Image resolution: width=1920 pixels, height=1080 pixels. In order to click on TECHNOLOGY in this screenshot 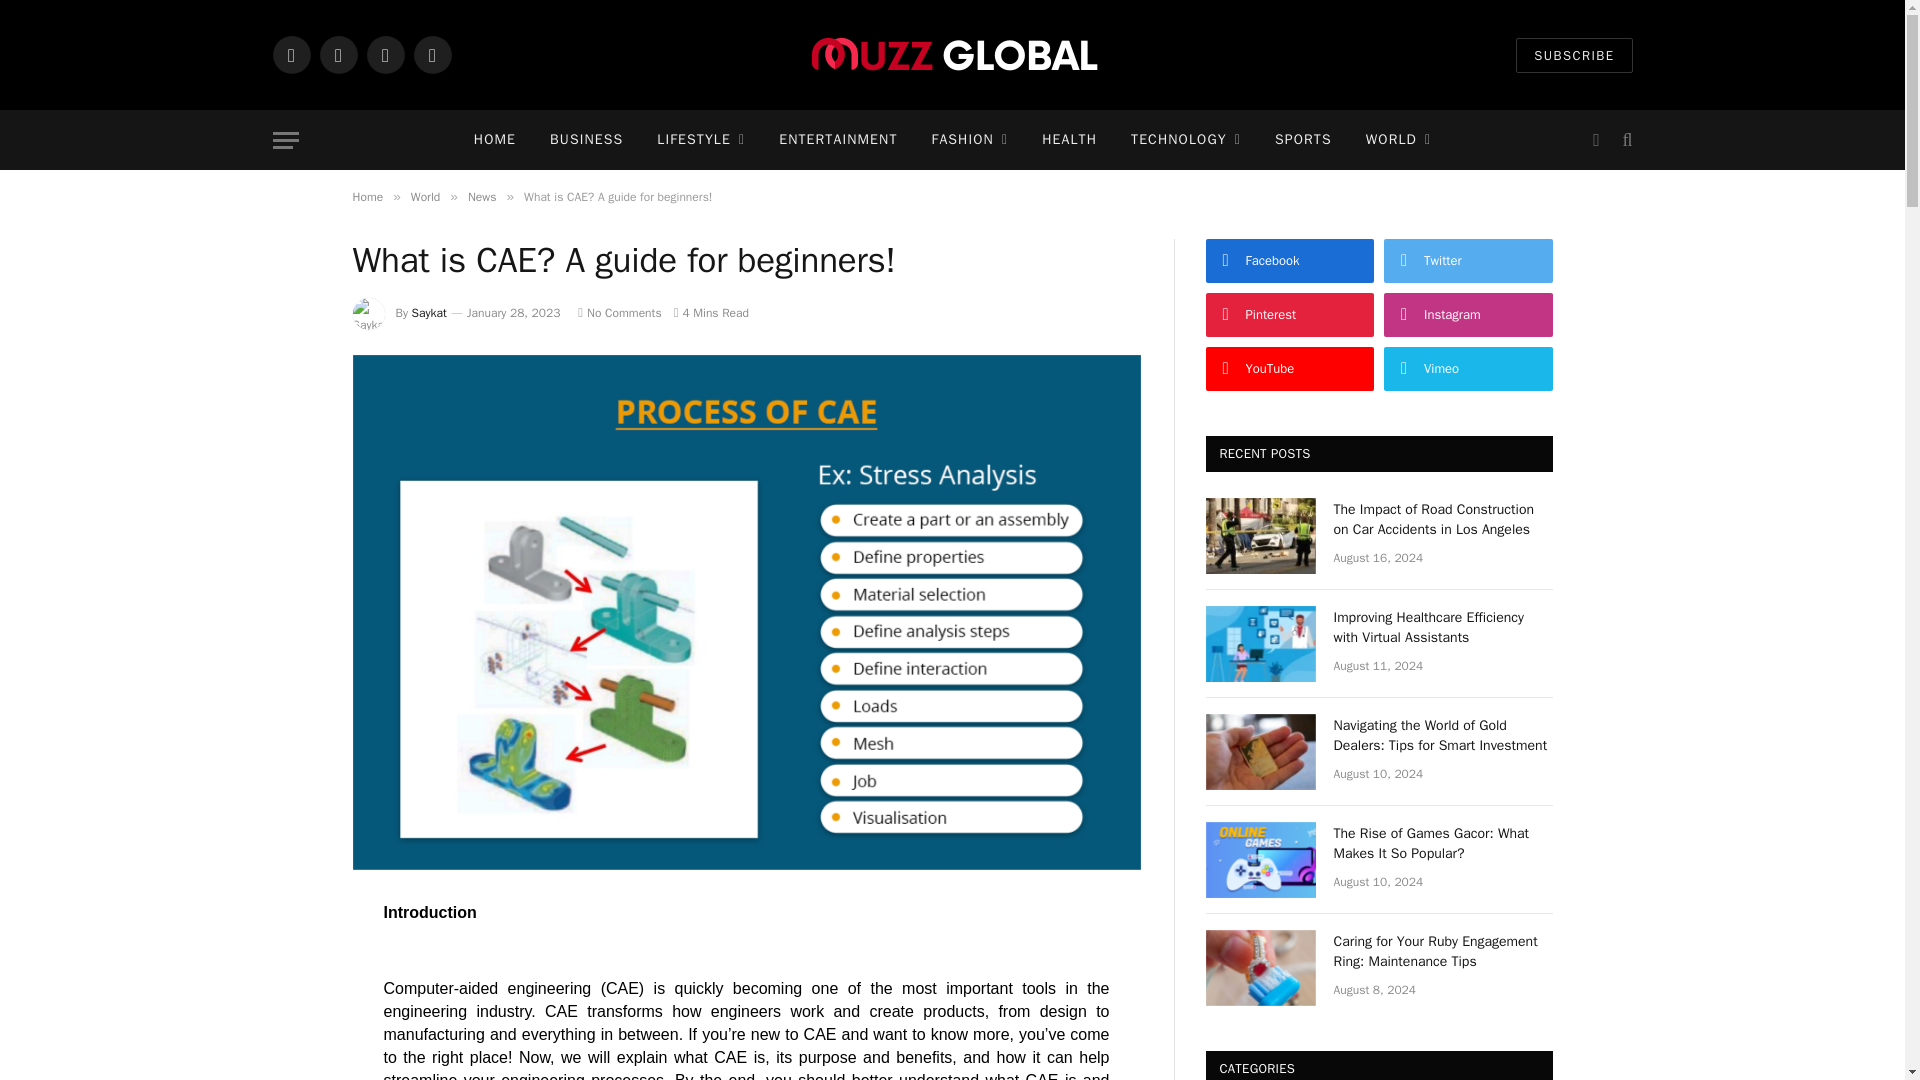, I will do `click(1185, 140)`.